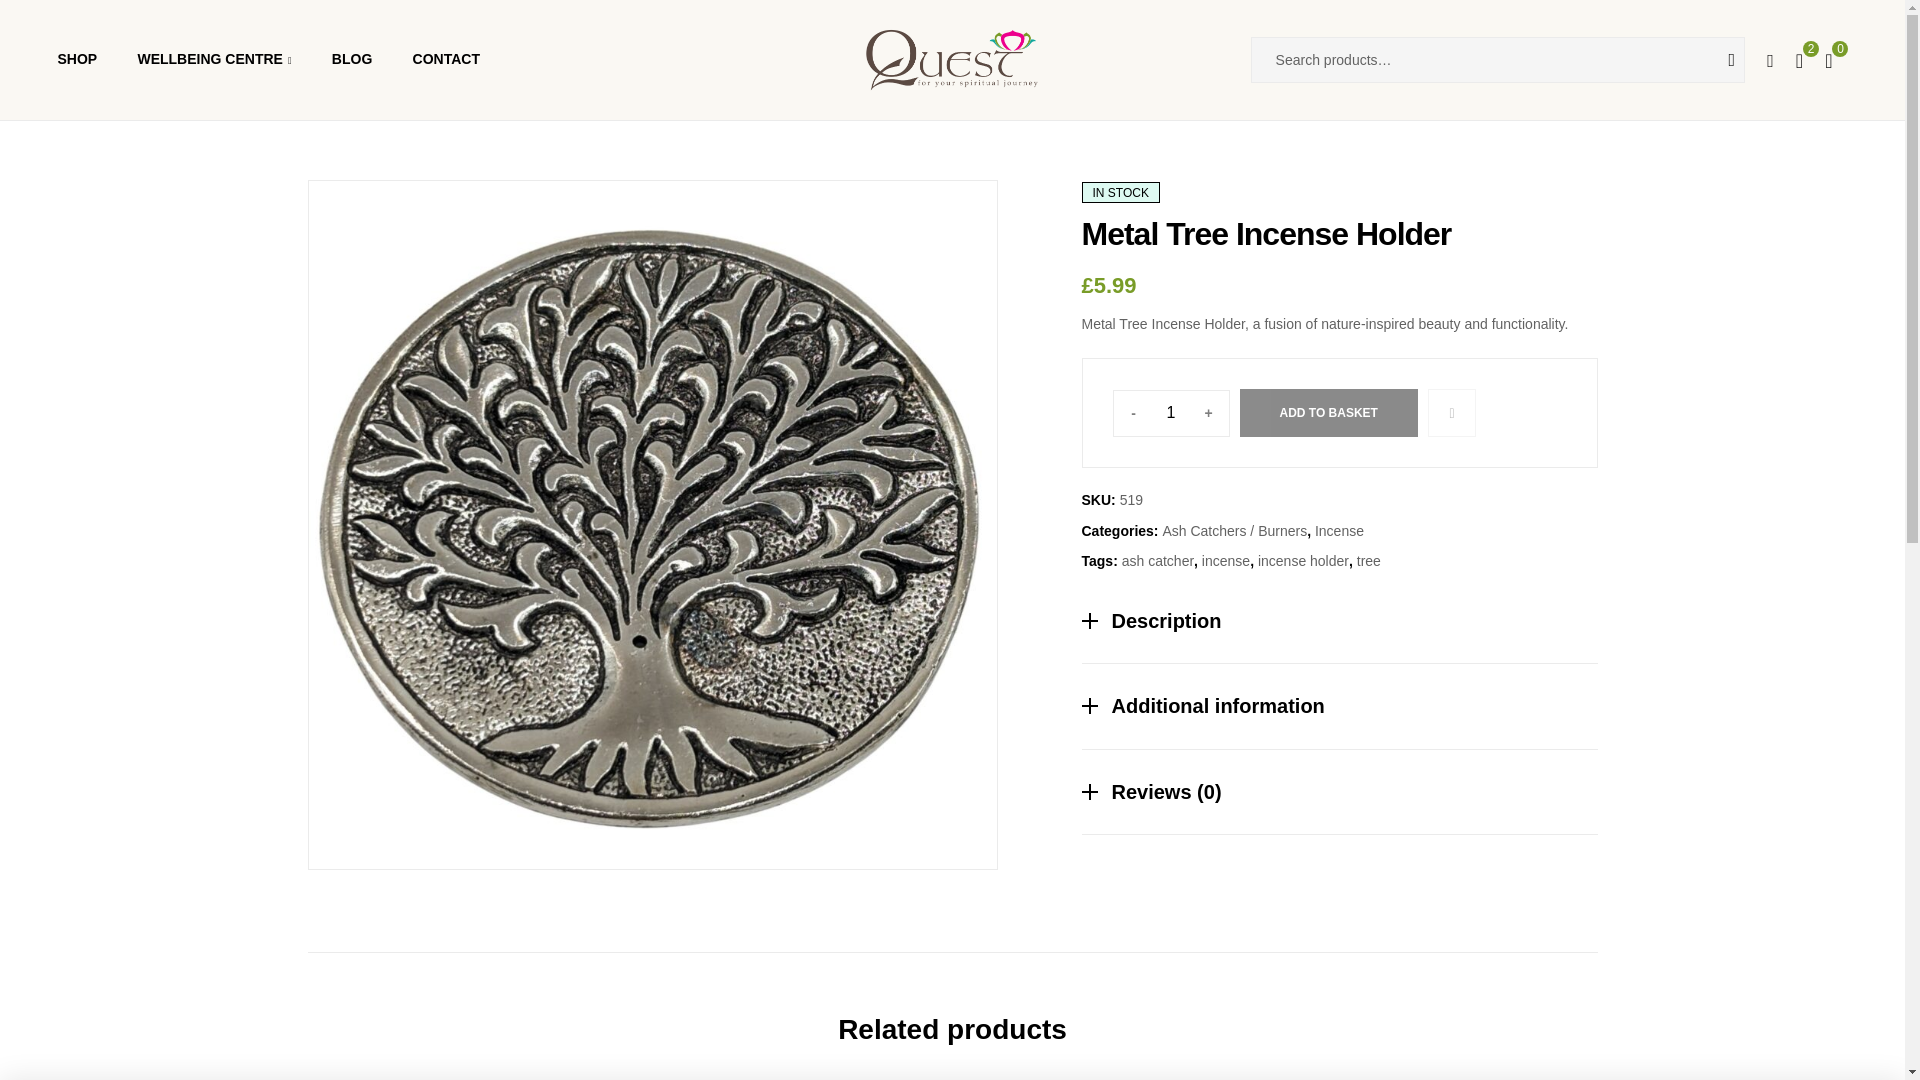  I want to click on ADD TO BASKET, so click(1329, 412).